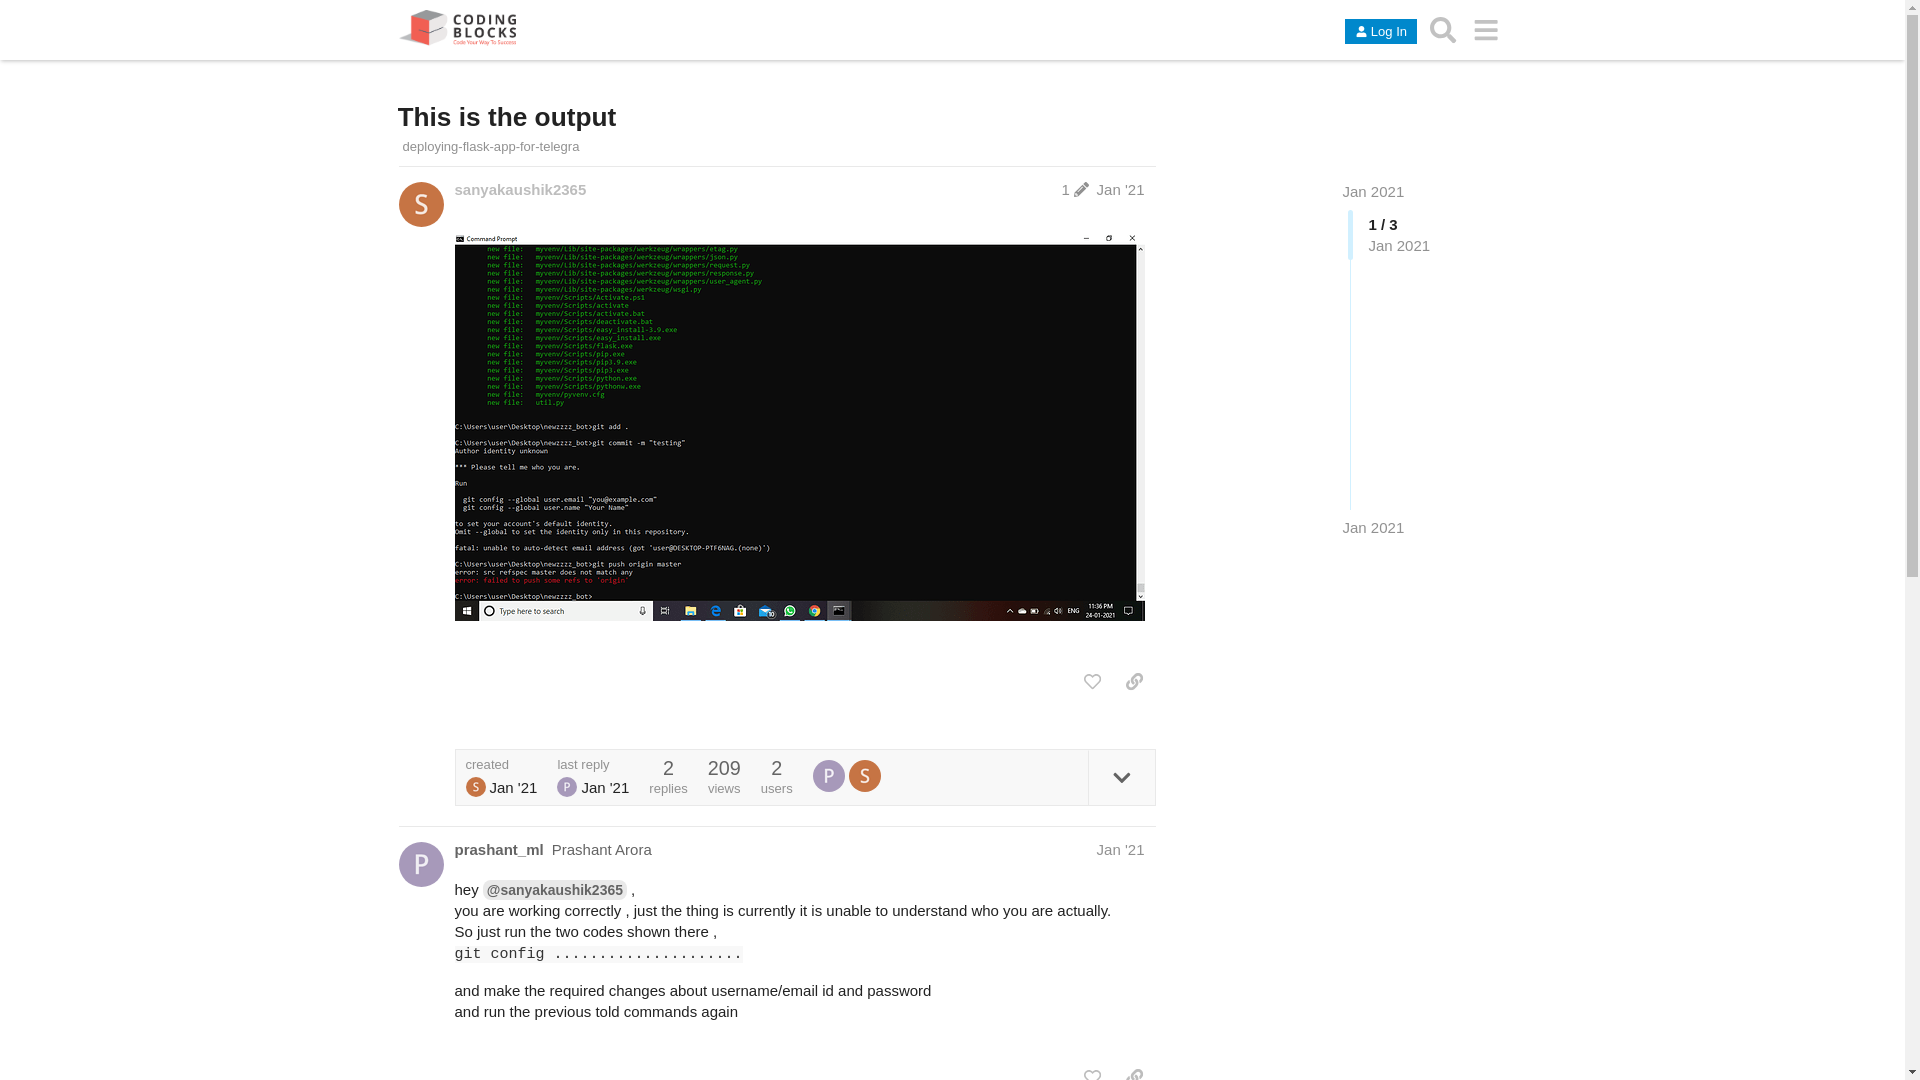 This screenshot has width=1920, height=1080. I want to click on 1, so click(1076, 189).